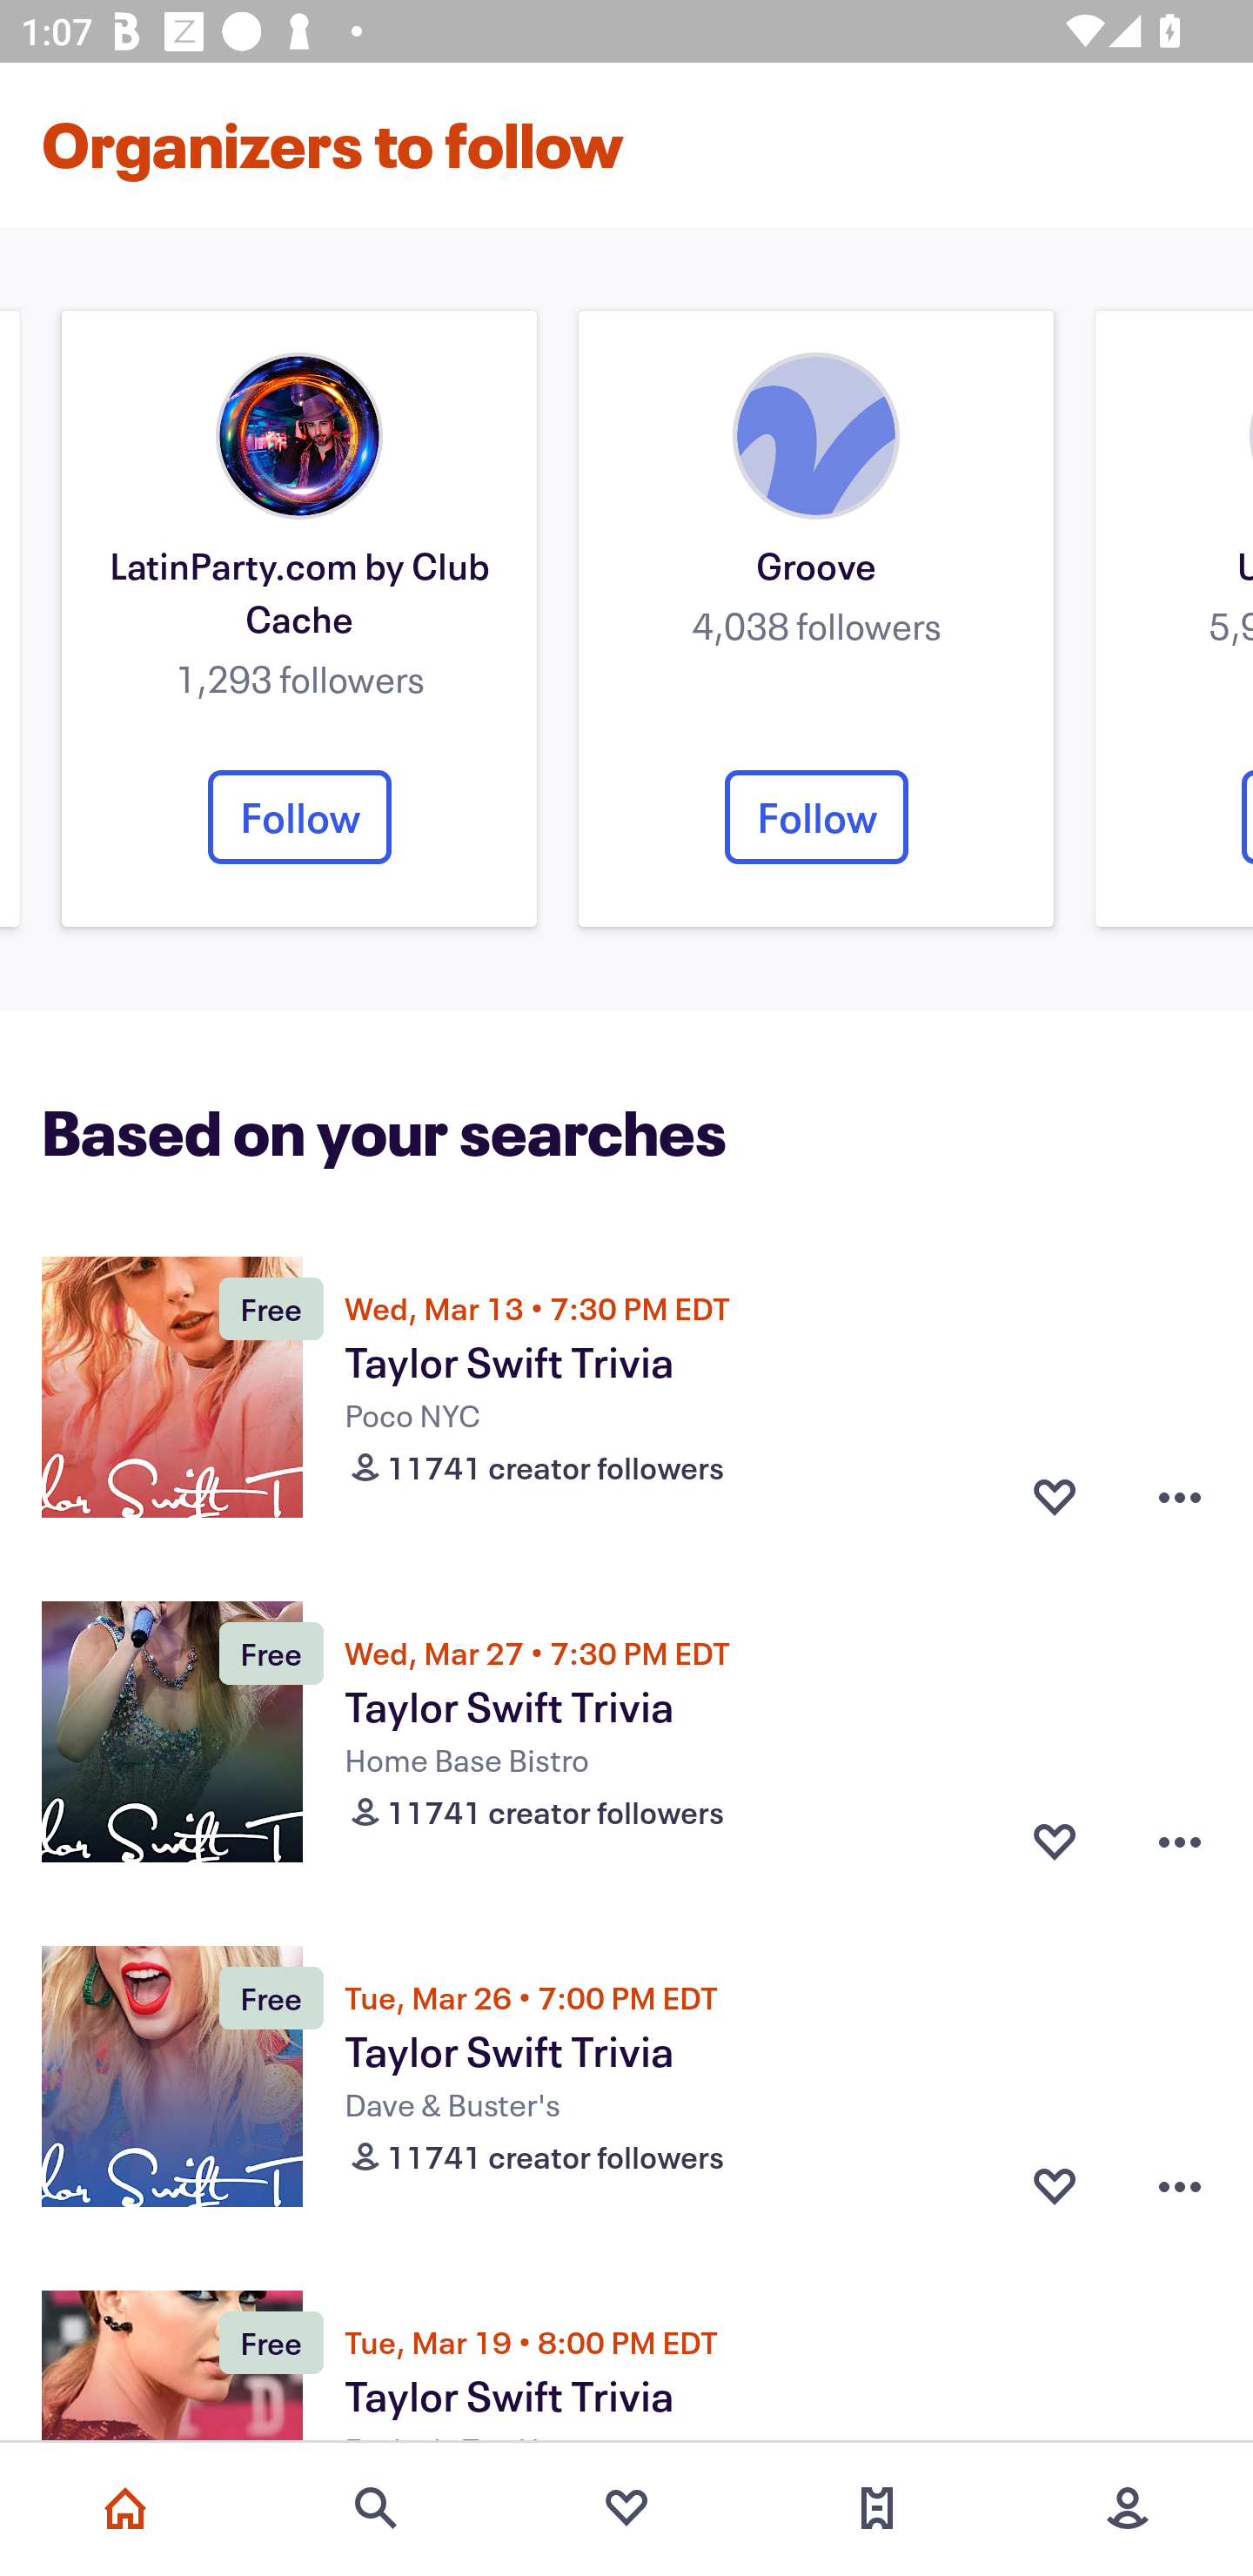 This screenshot has height=2576, width=1253. Describe the element at coordinates (816, 816) in the screenshot. I see `Follow Organizer's follow button` at that location.